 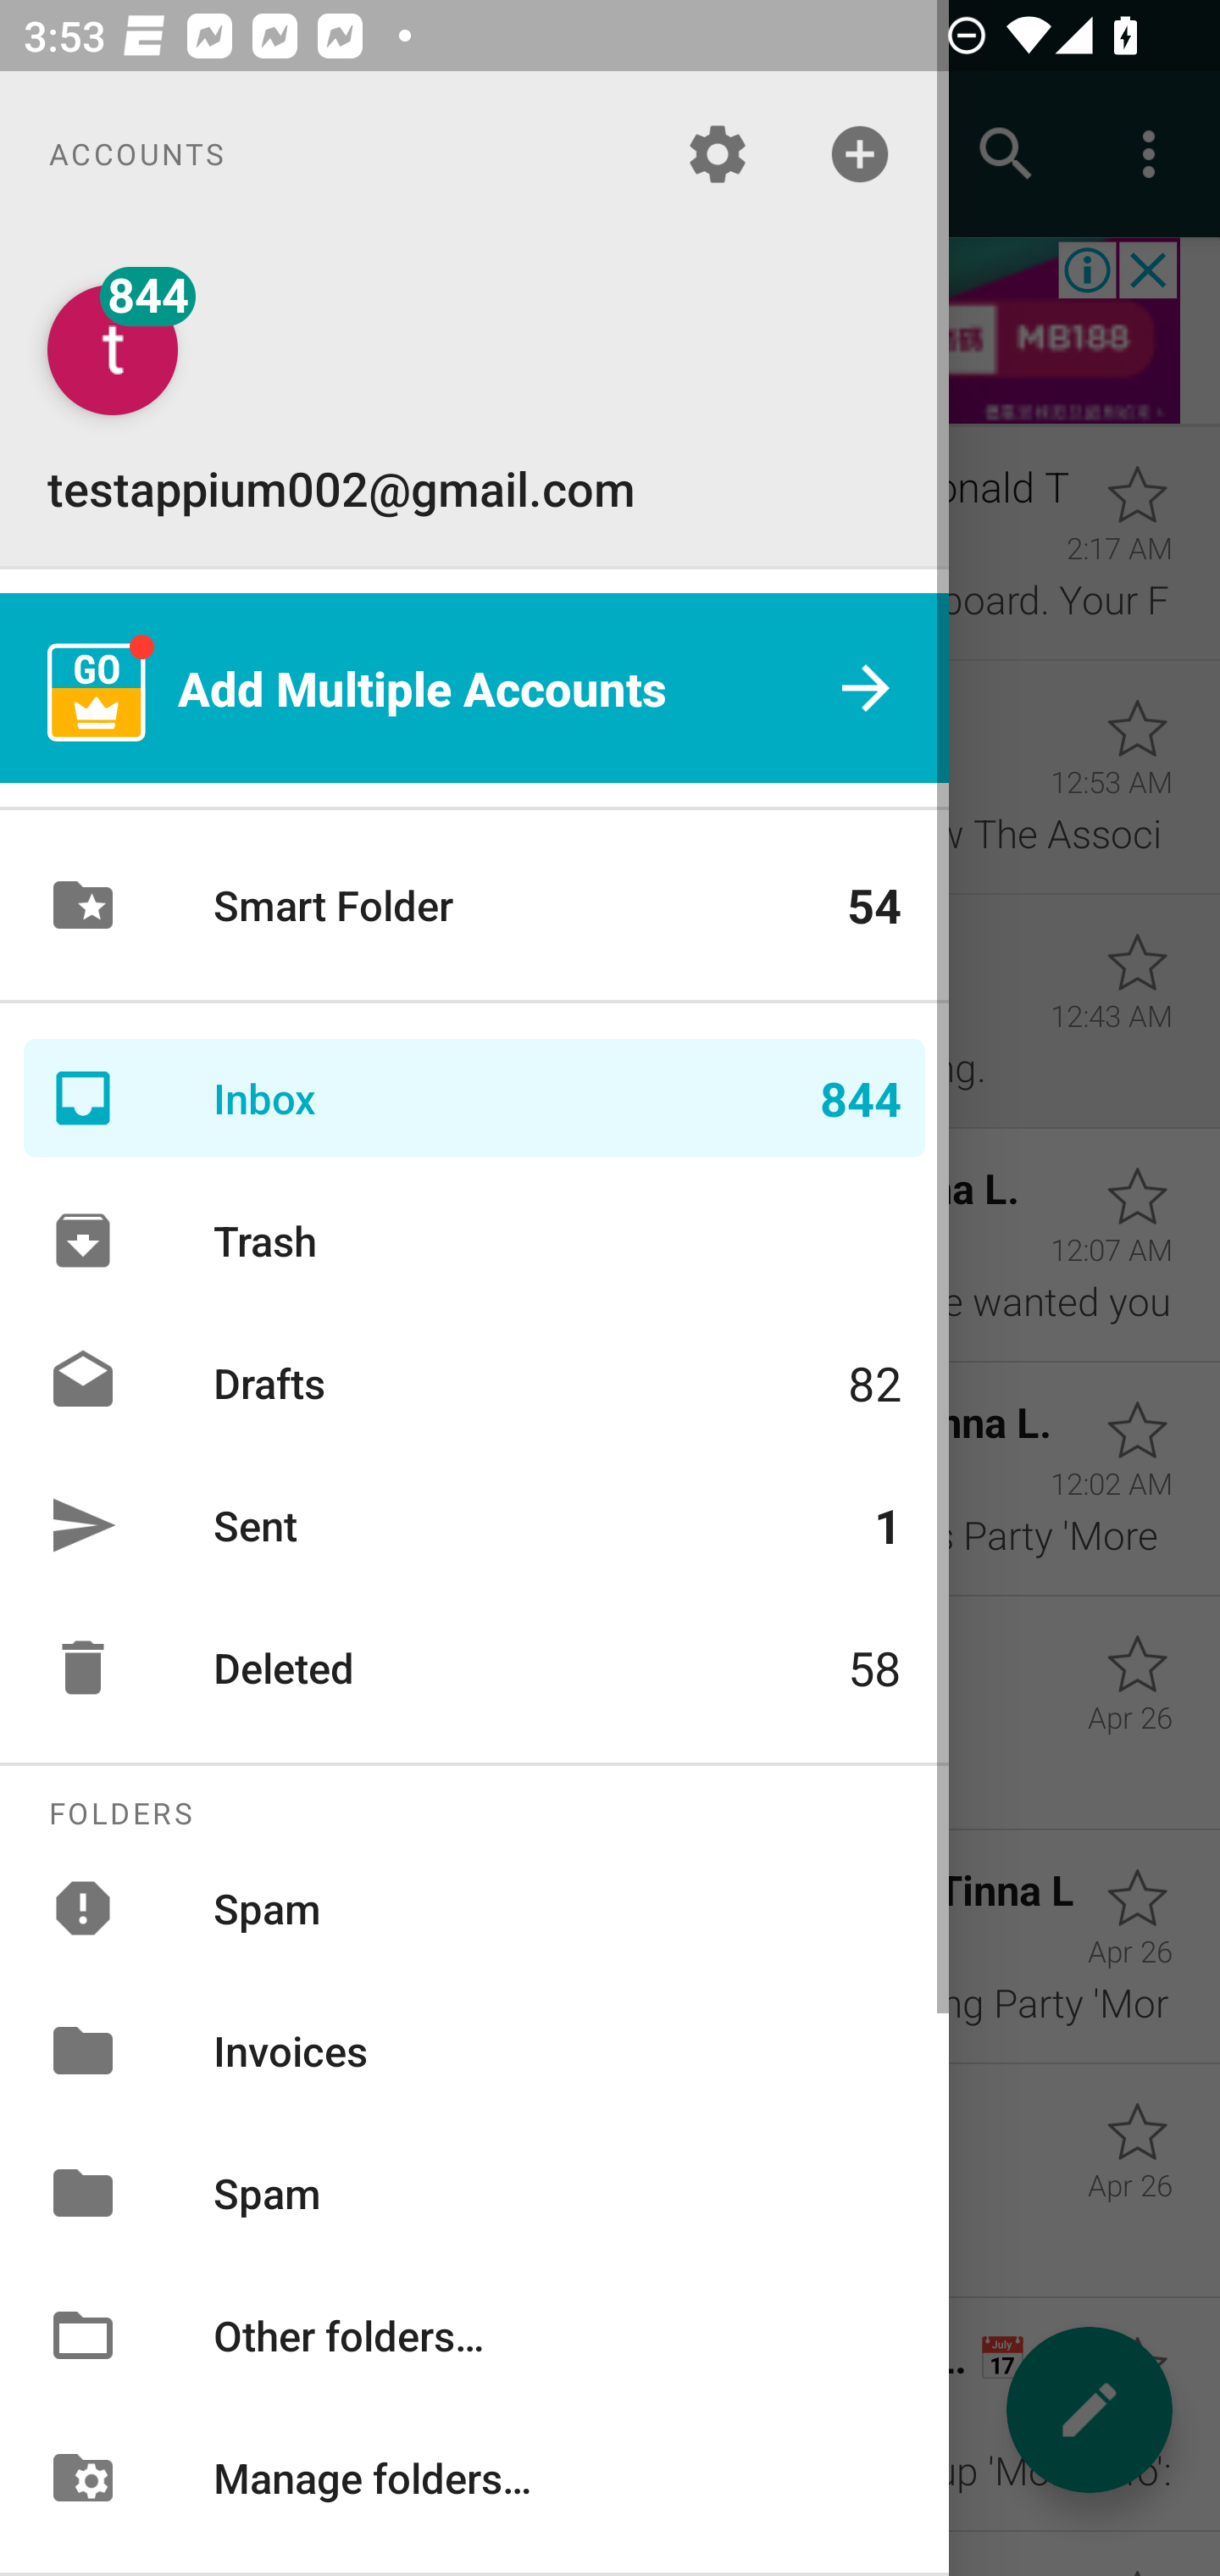 What do you see at coordinates (474, 1241) in the screenshot?
I see `Trash` at bounding box center [474, 1241].